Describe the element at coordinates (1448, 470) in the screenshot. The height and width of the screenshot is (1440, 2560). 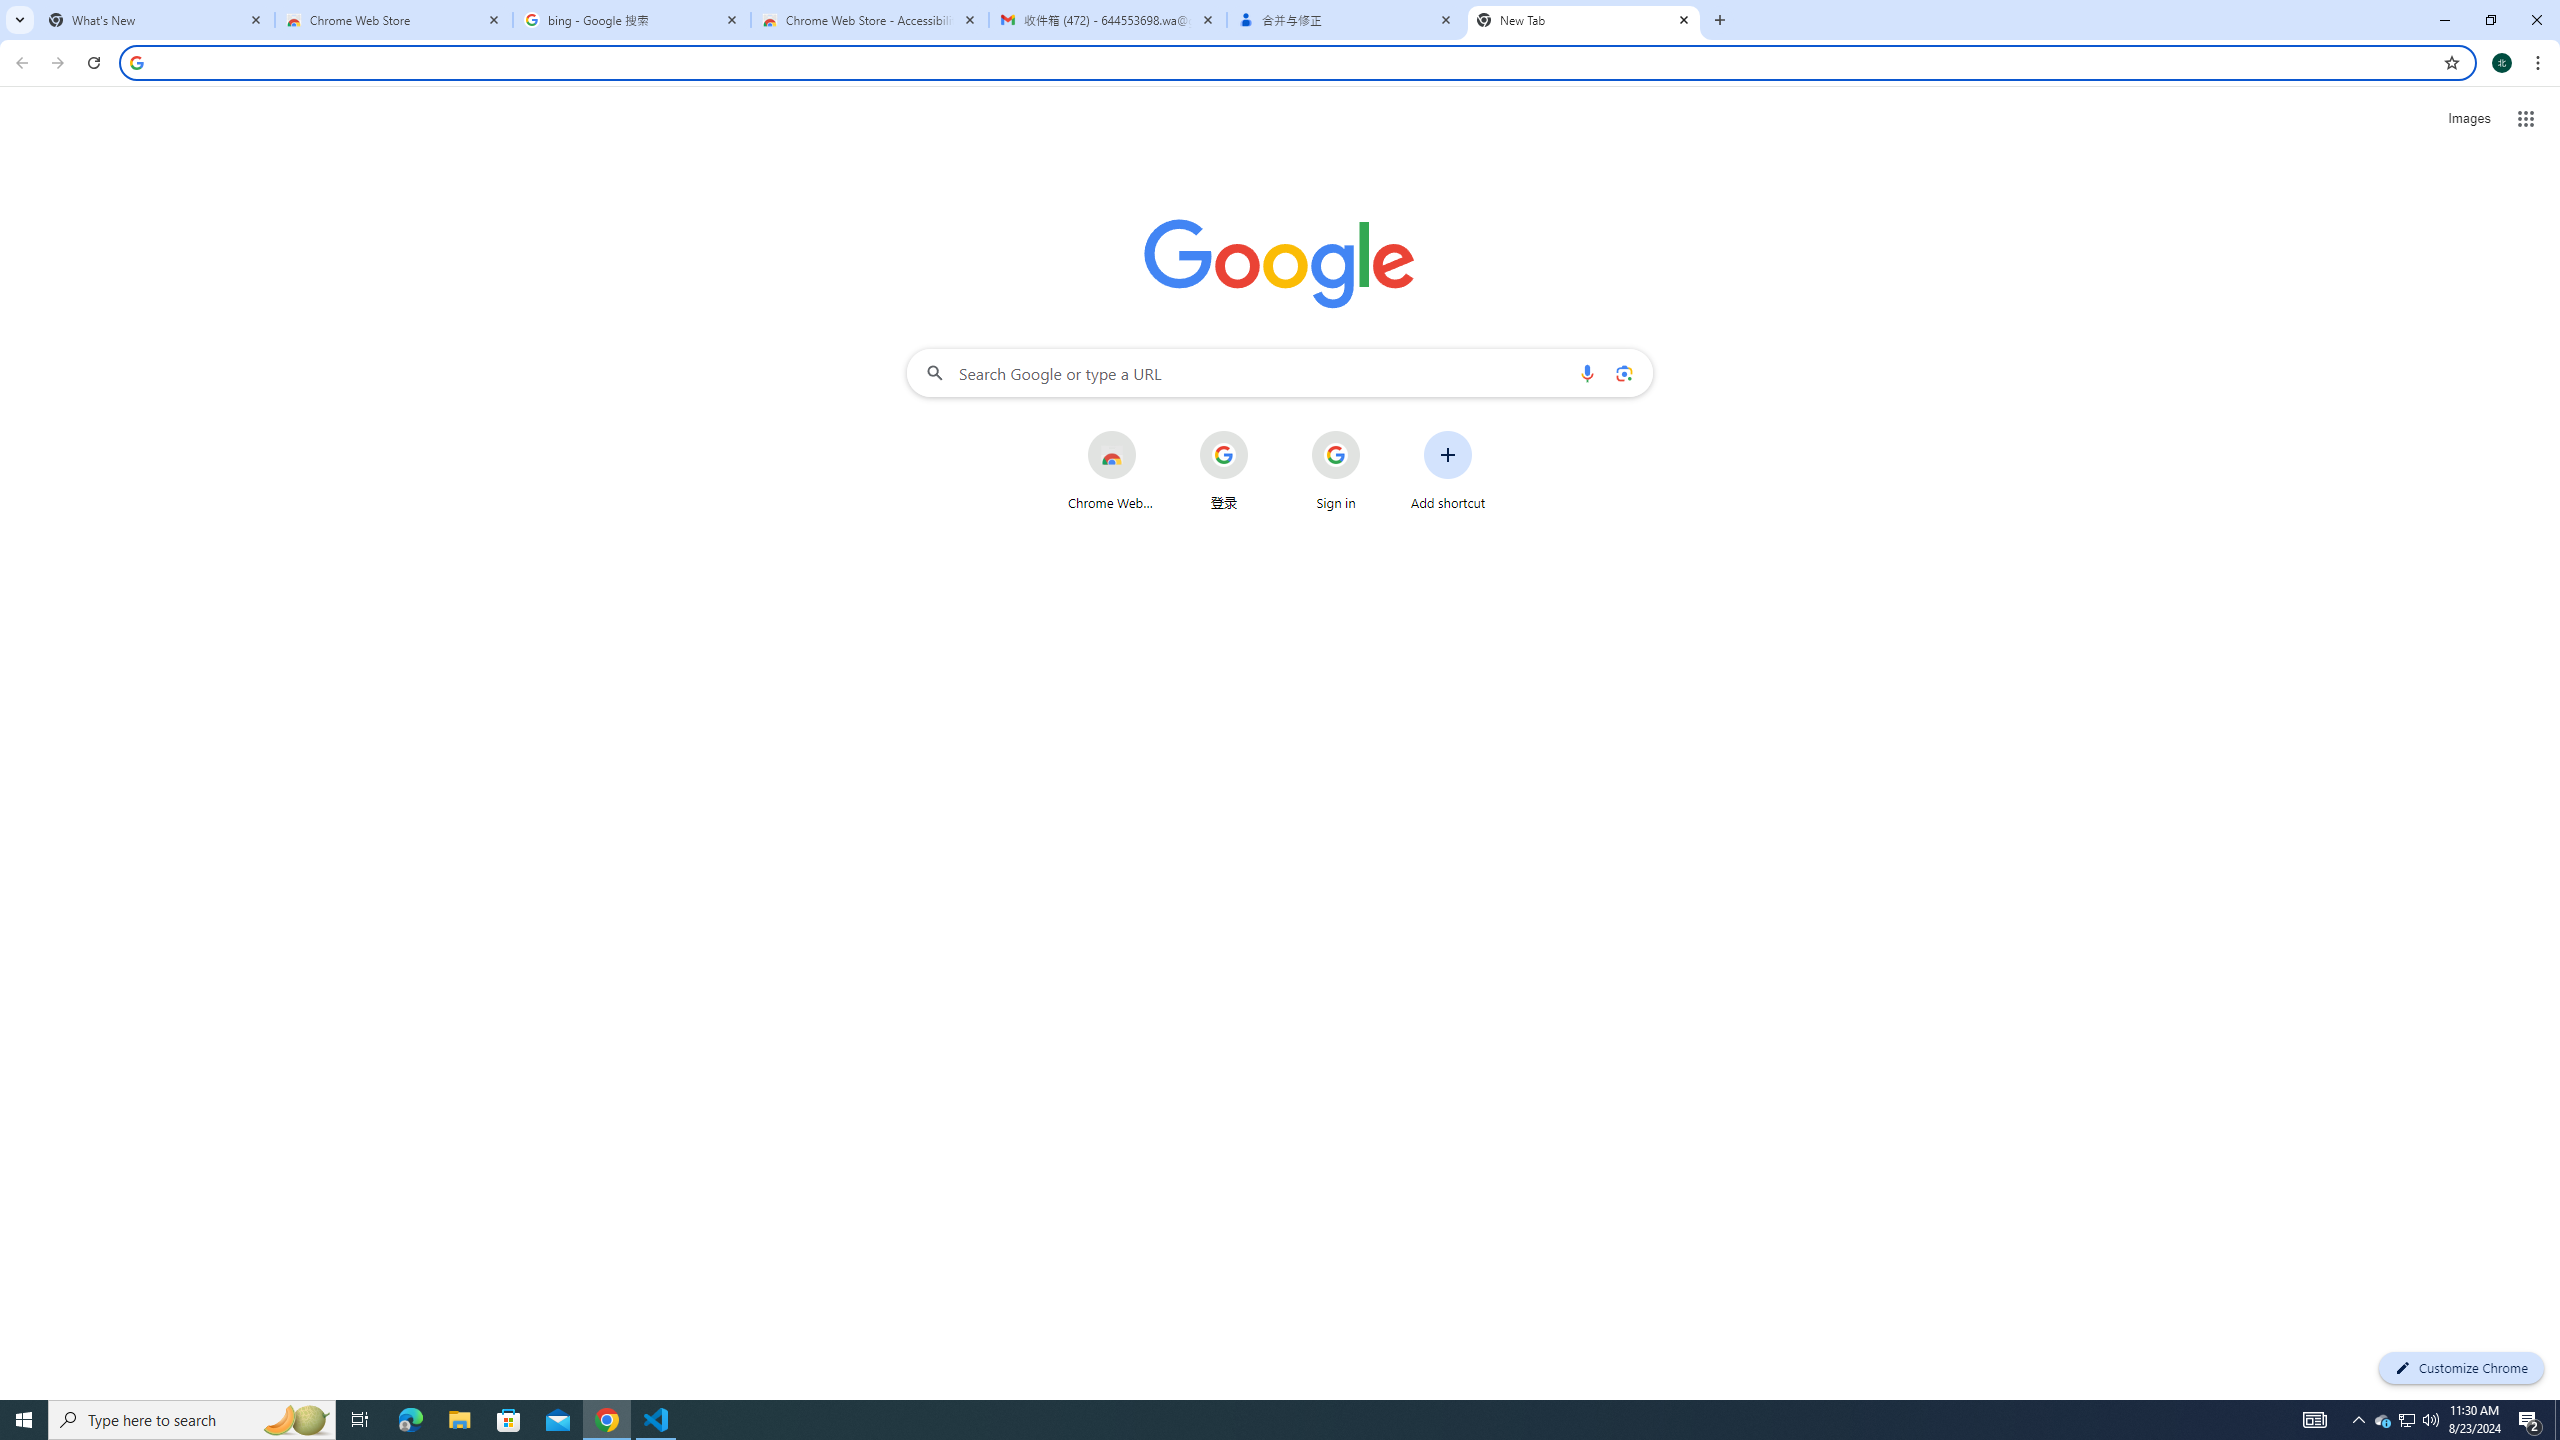
I see `Add shortcut` at that location.